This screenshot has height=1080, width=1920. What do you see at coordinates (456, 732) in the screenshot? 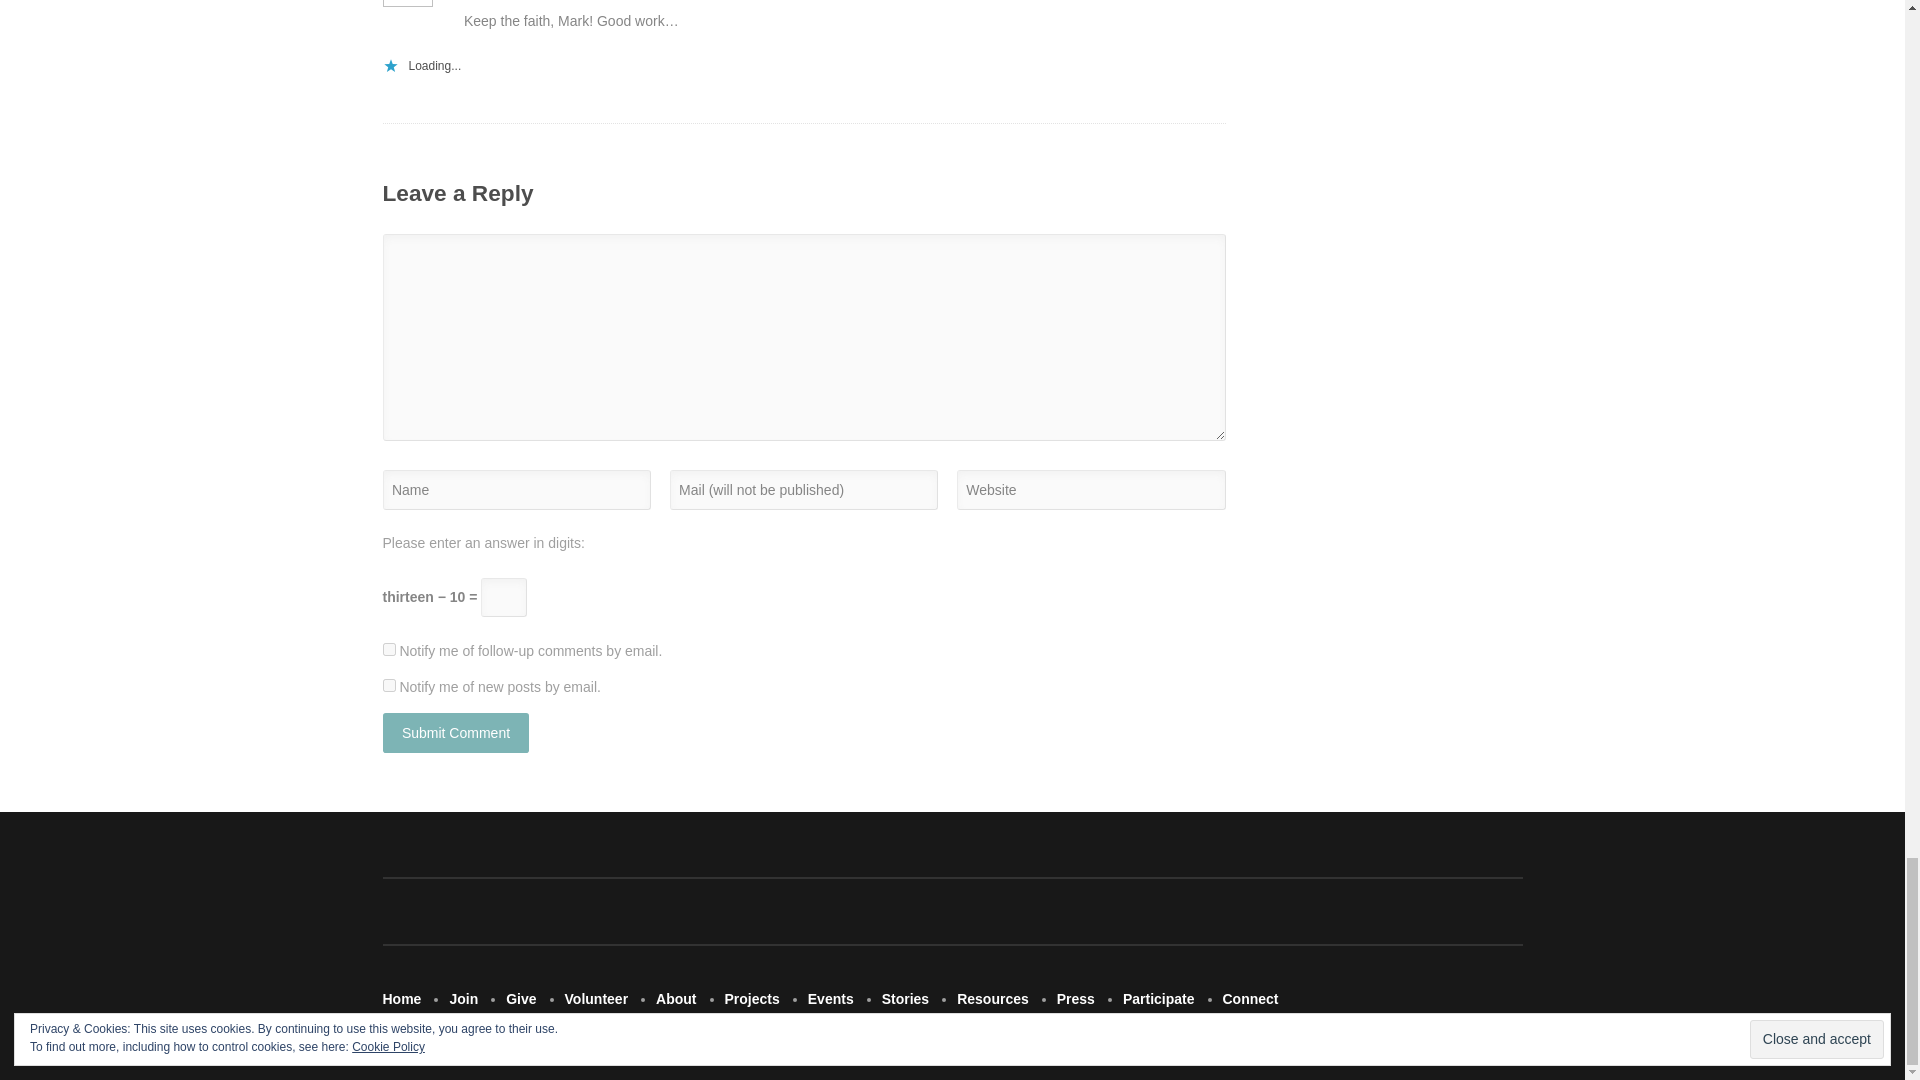
I see `Submit Comment` at bounding box center [456, 732].